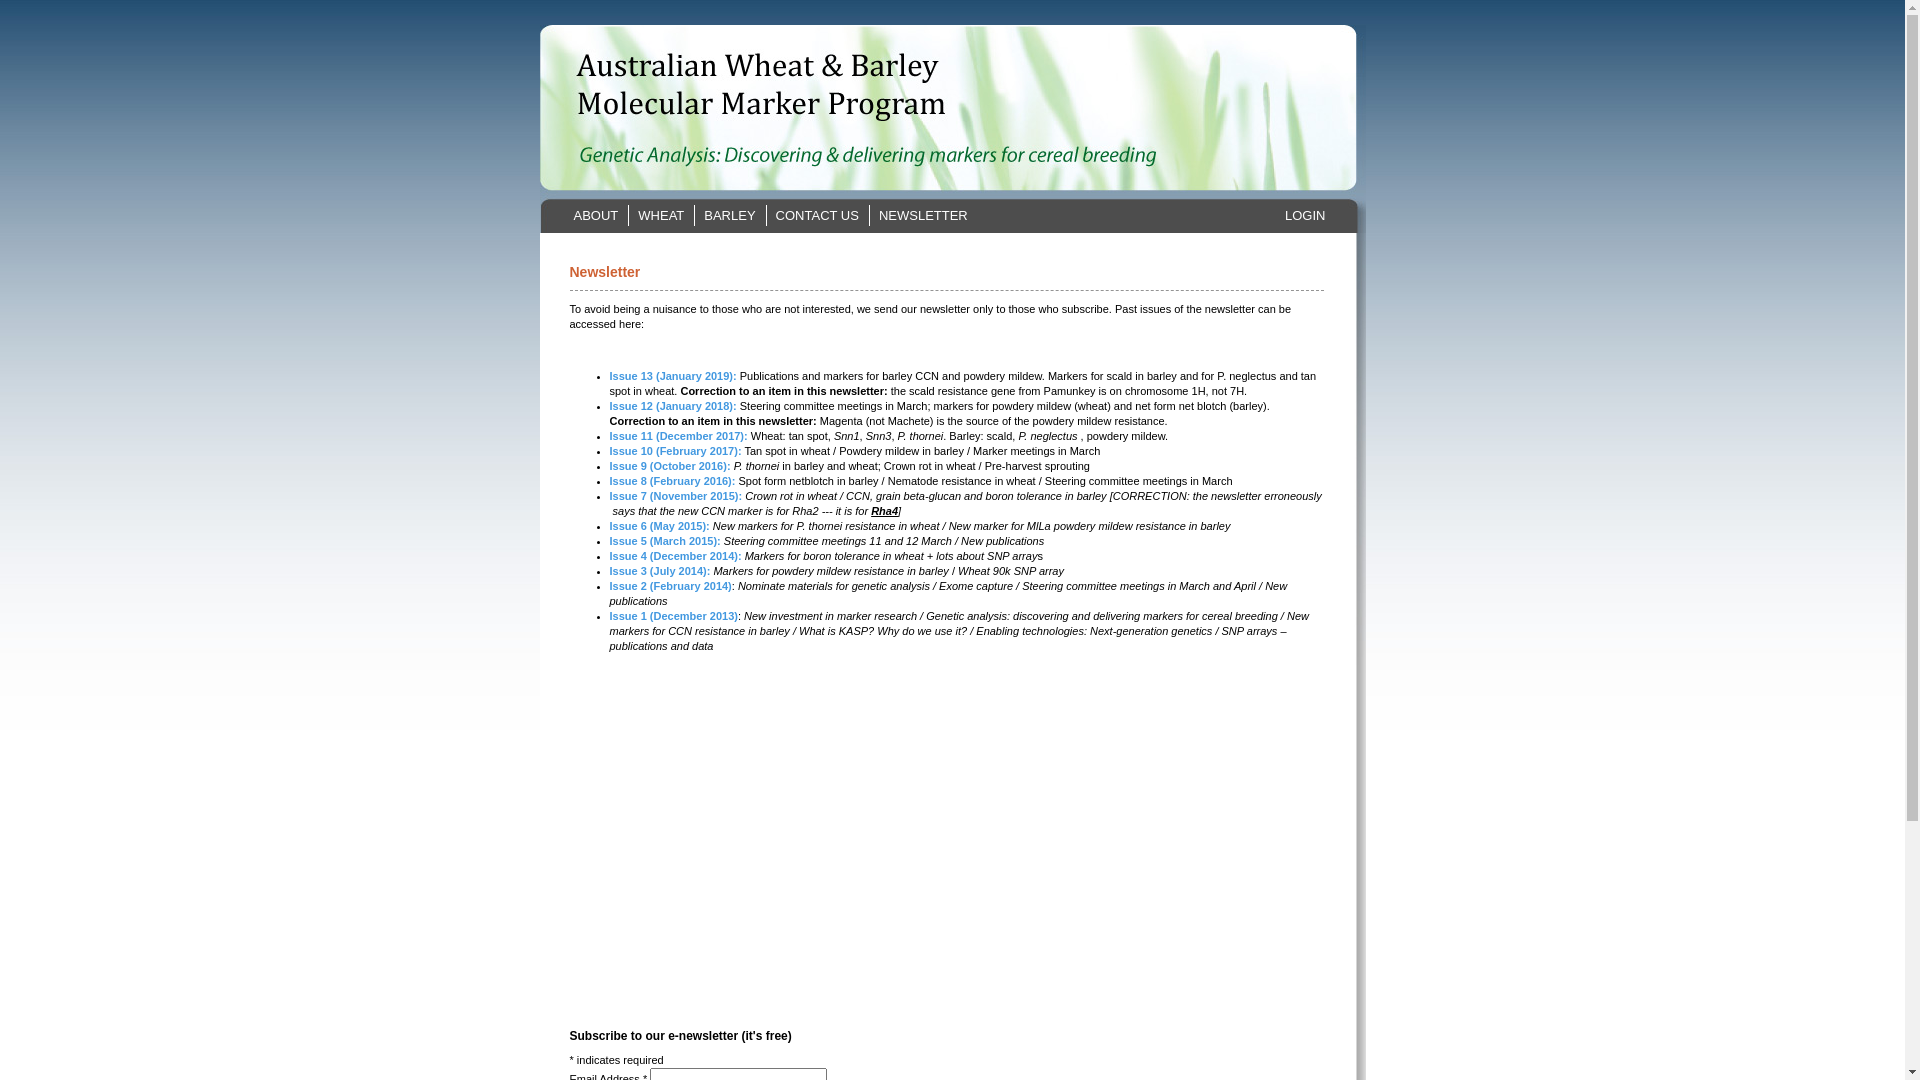 The height and width of the screenshot is (1080, 1920). Describe the element at coordinates (666, 541) in the screenshot. I see `Issue 5 (March 2015):` at that location.